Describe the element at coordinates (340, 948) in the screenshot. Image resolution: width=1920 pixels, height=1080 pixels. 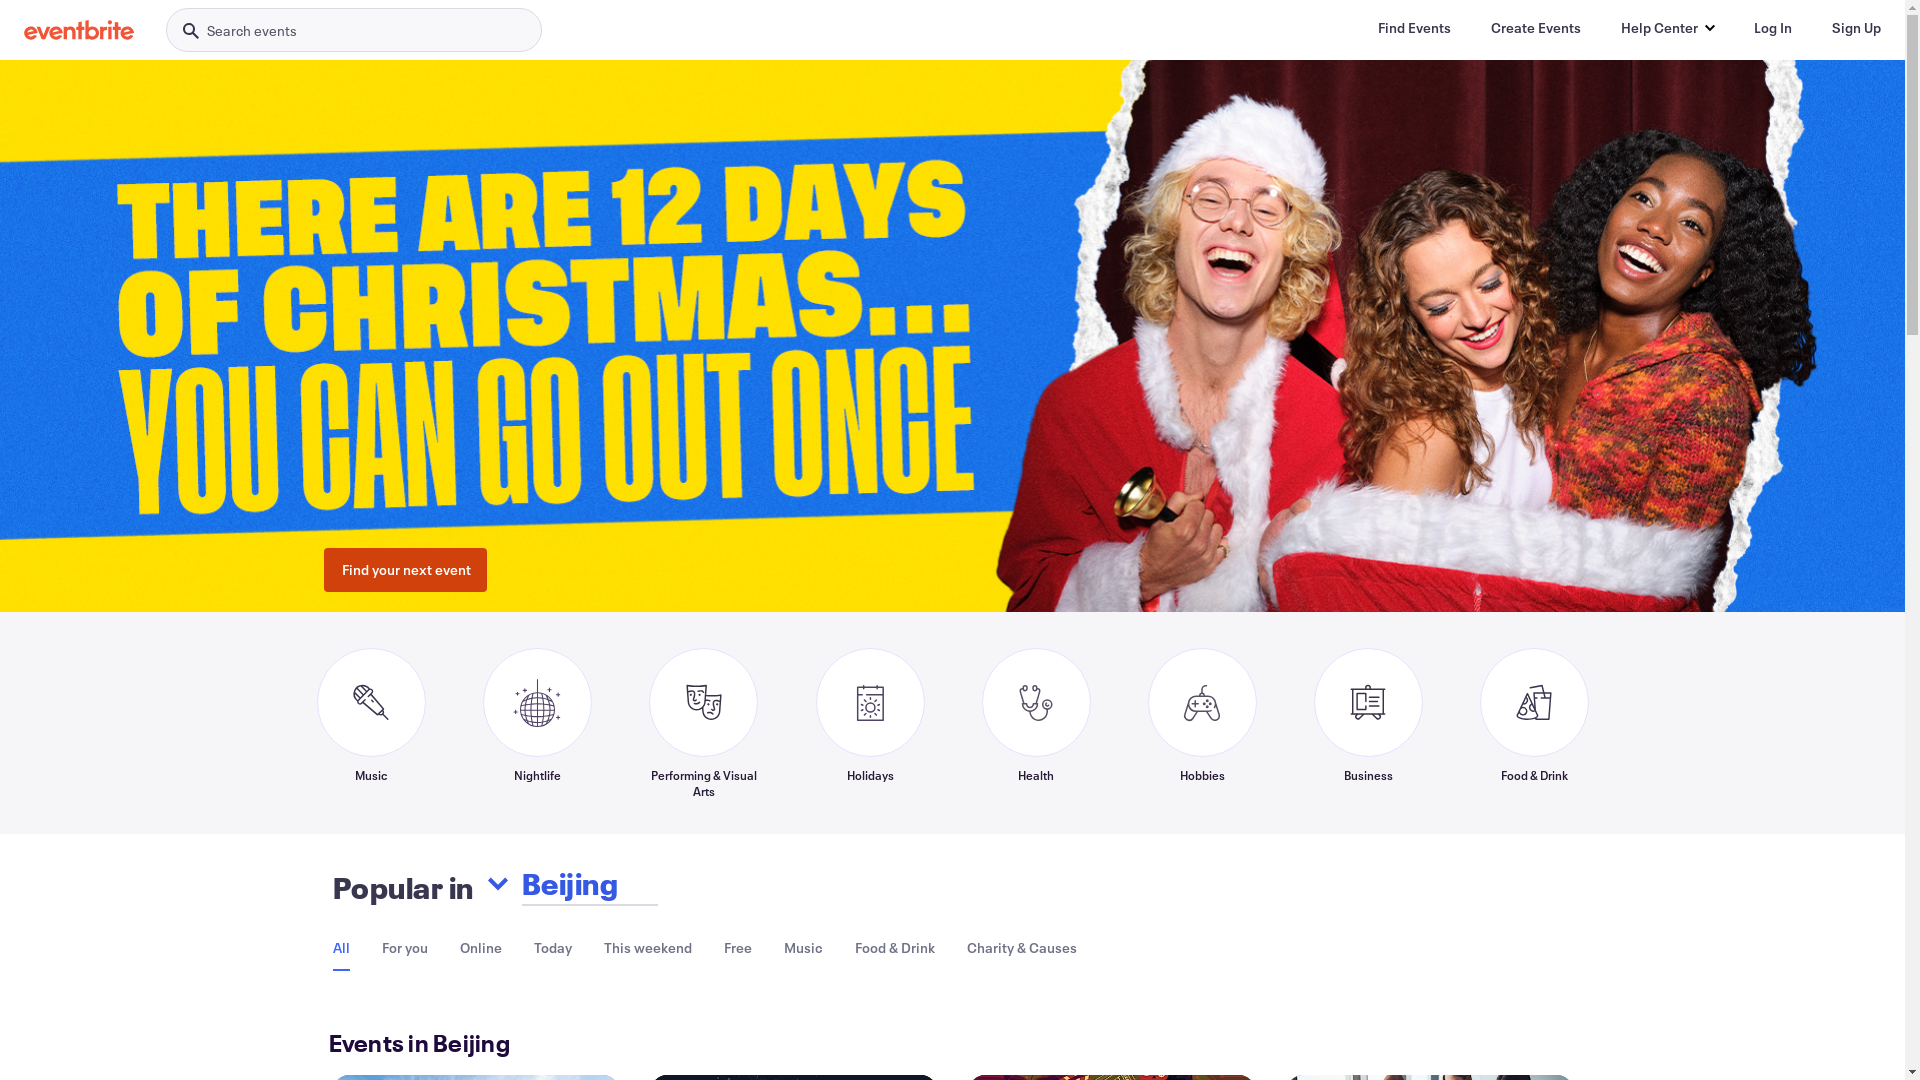
I see `All` at that location.